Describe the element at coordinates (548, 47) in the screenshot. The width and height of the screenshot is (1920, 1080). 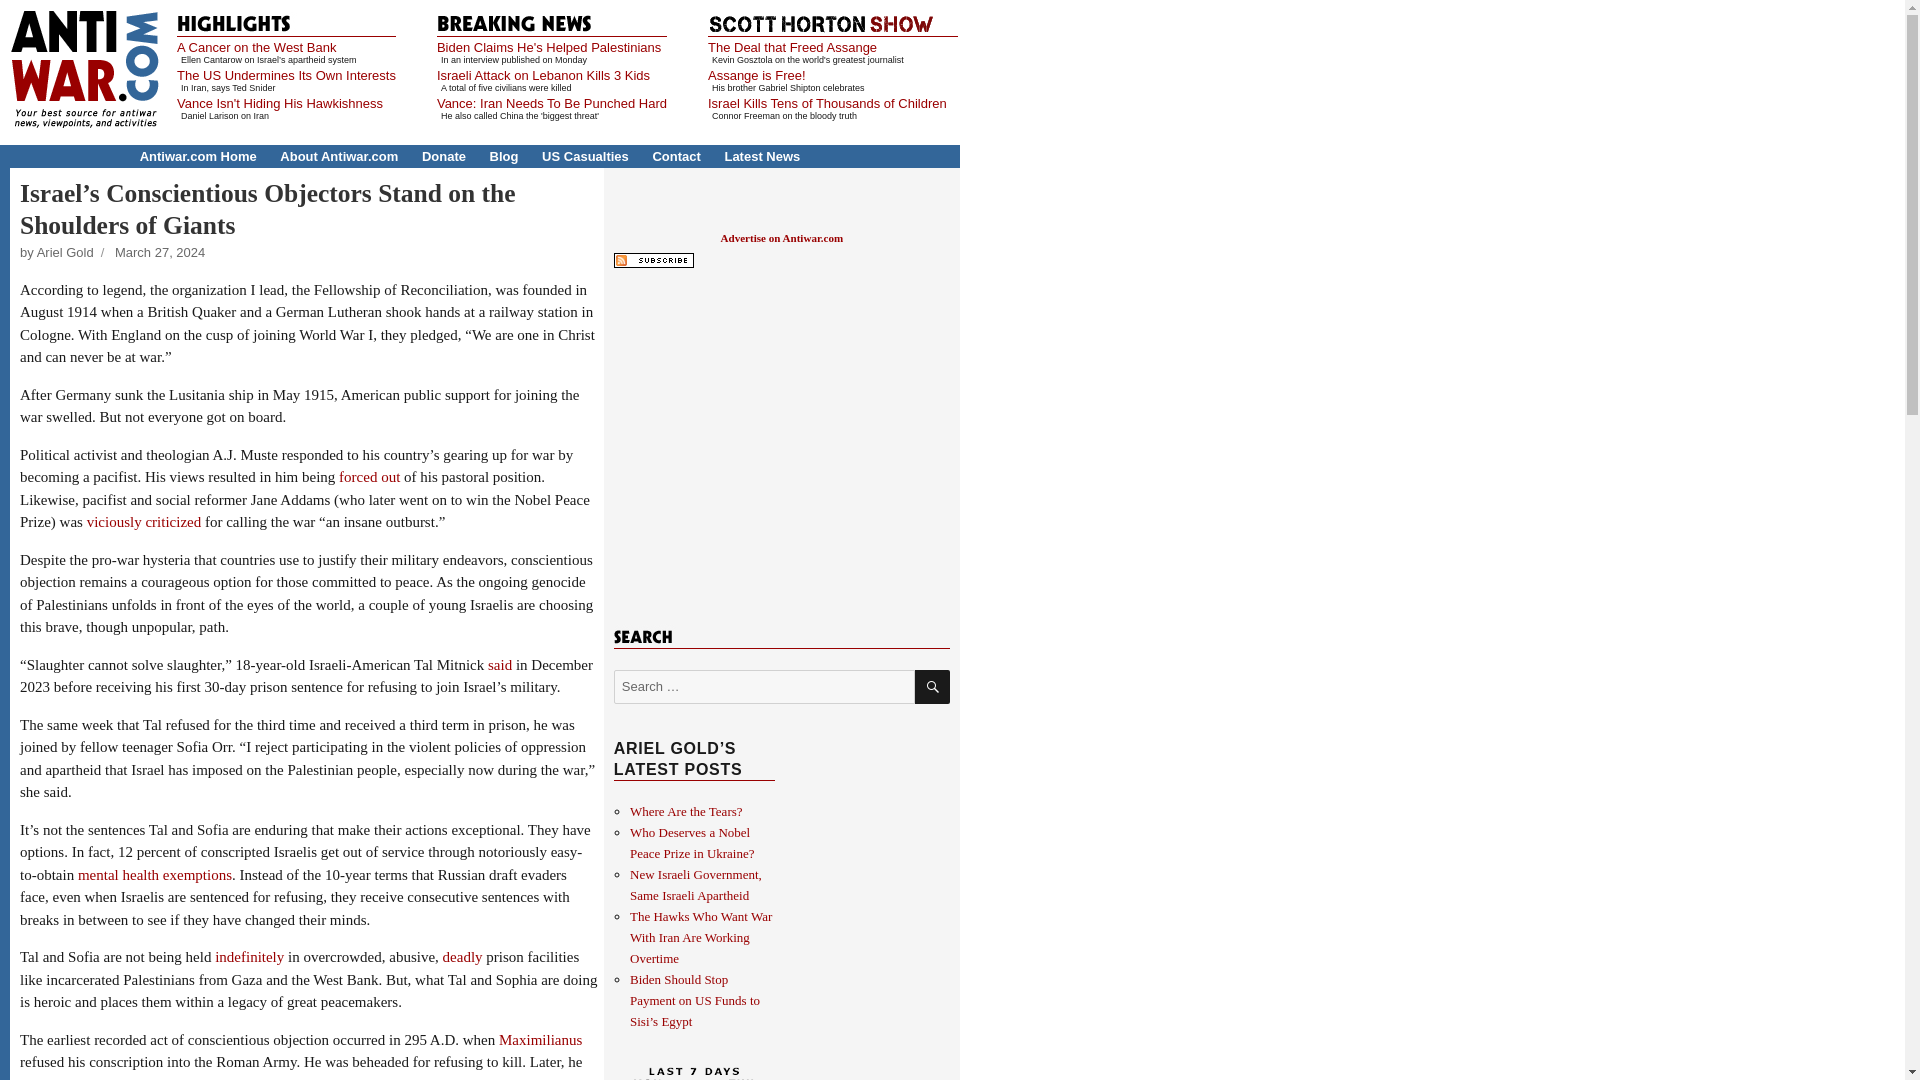
I see `Biden Claims He's Helped Palestinians` at that location.